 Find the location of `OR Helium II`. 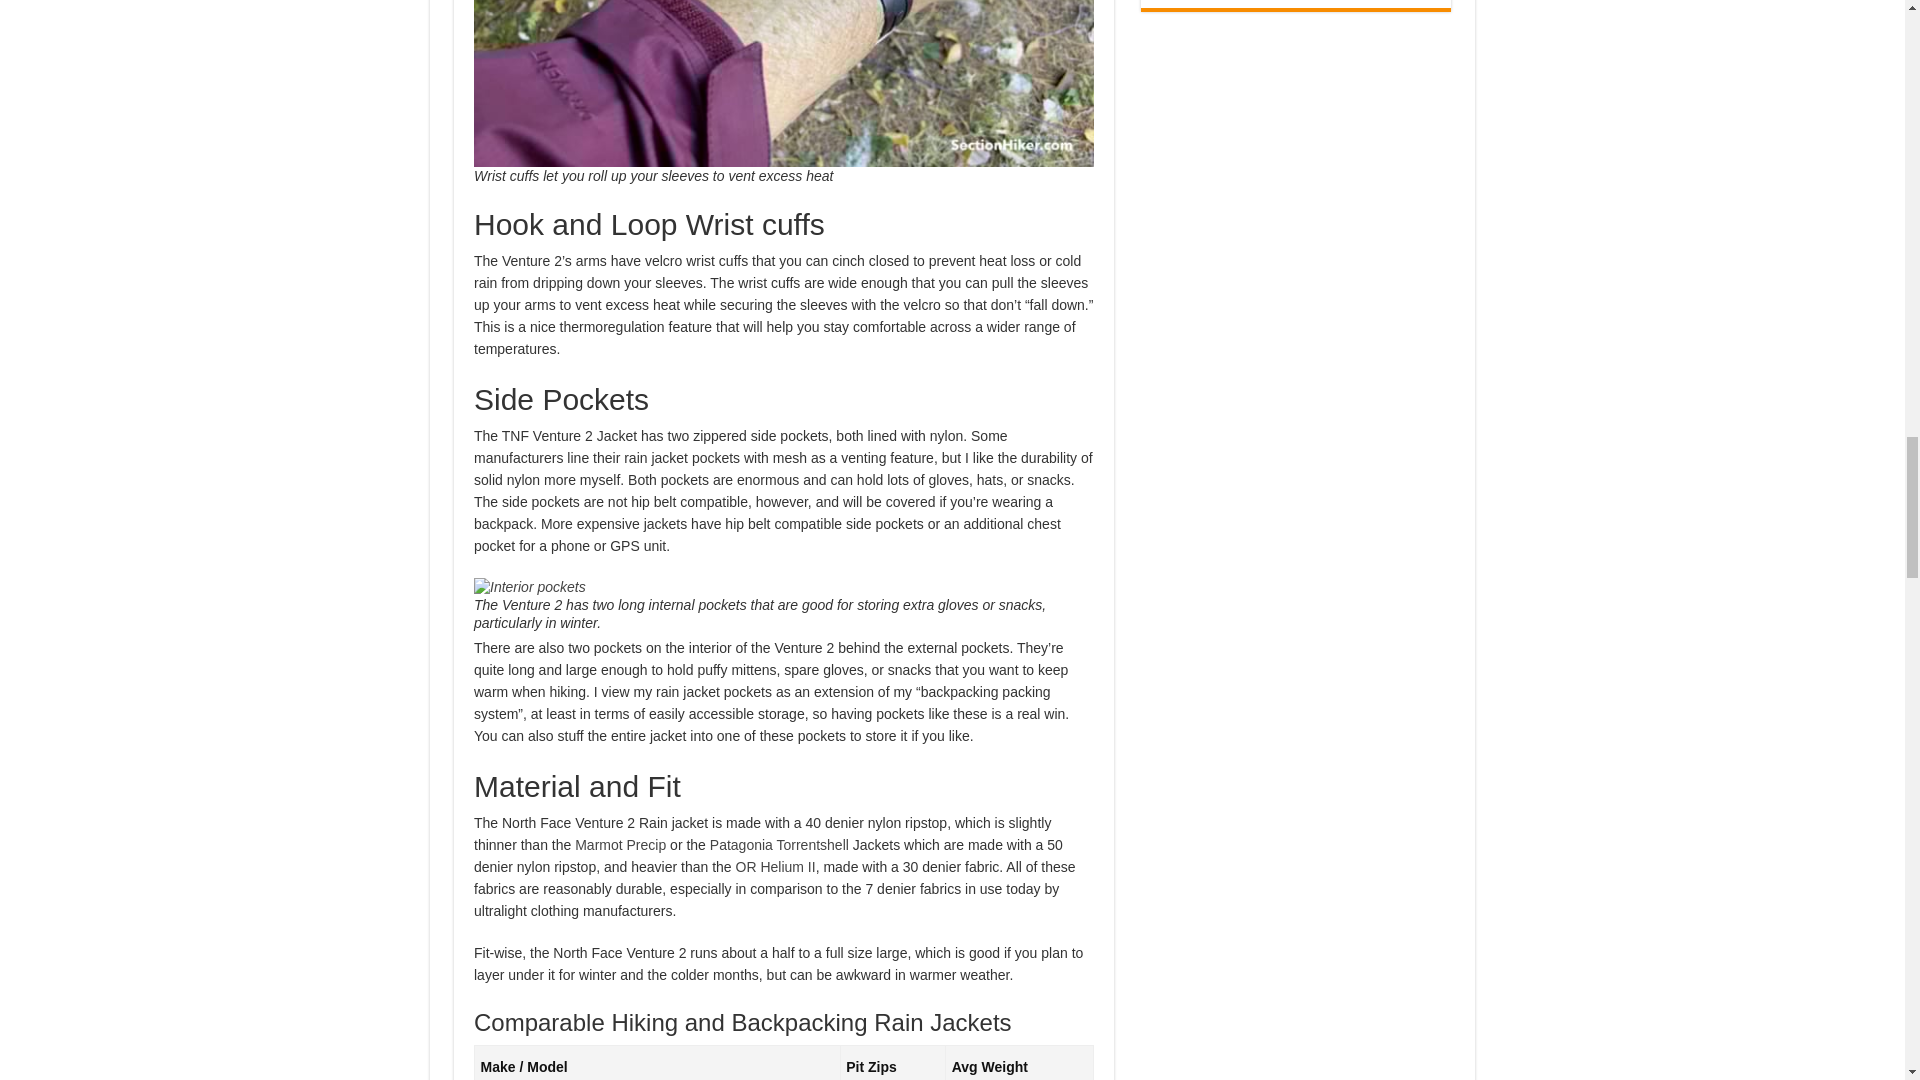

OR Helium II is located at coordinates (776, 866).